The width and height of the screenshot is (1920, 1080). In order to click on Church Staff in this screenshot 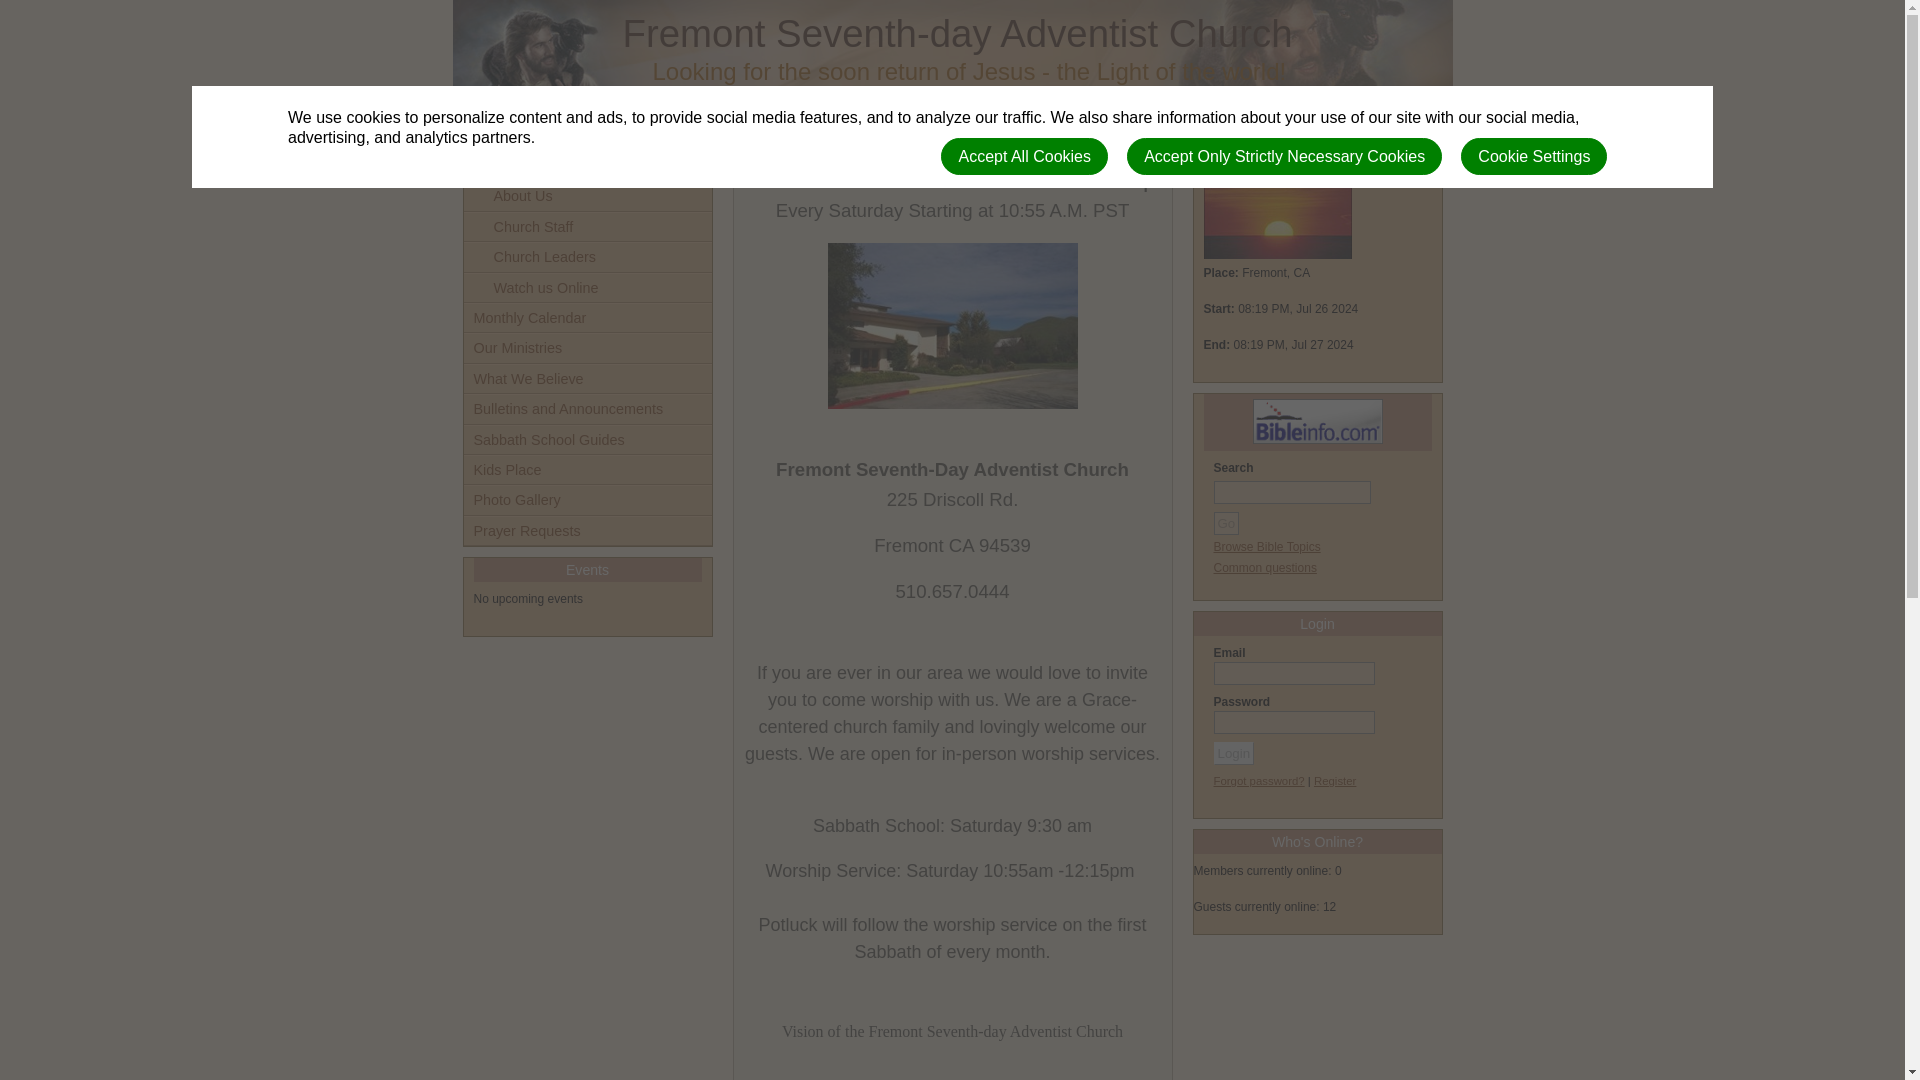, I will do `click(588, 226)`.